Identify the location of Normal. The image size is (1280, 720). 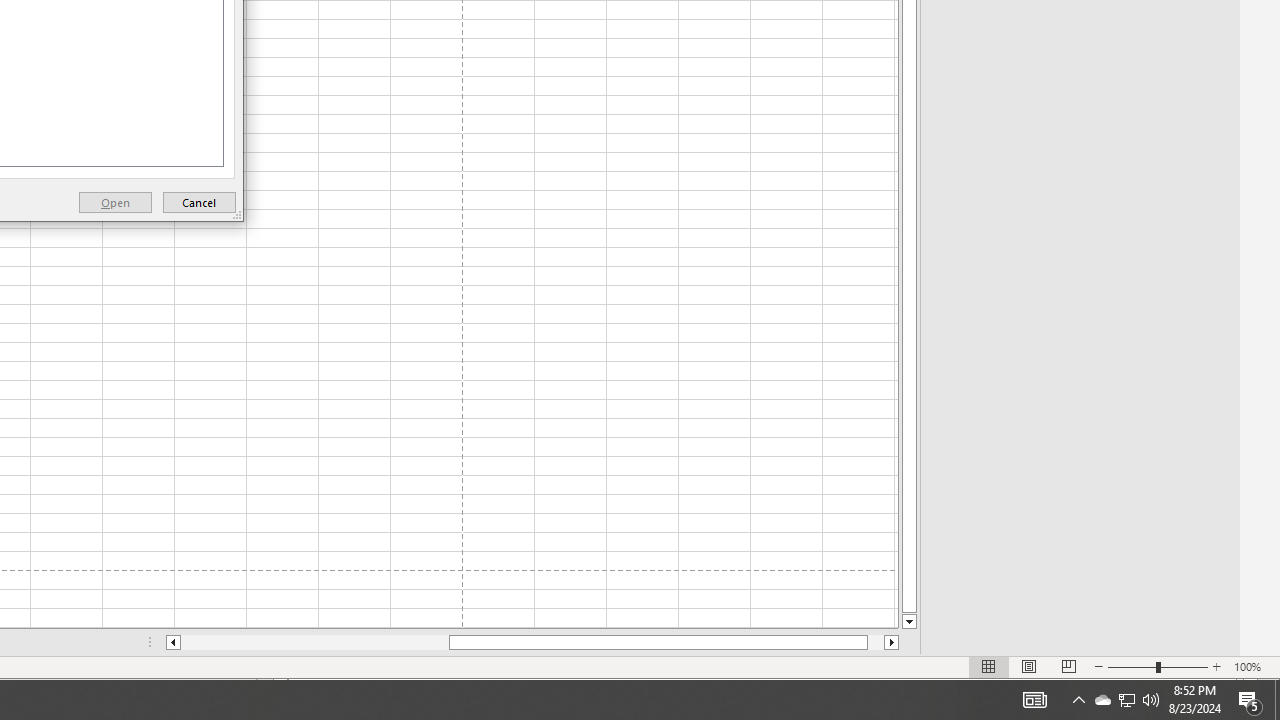
(988, 667).